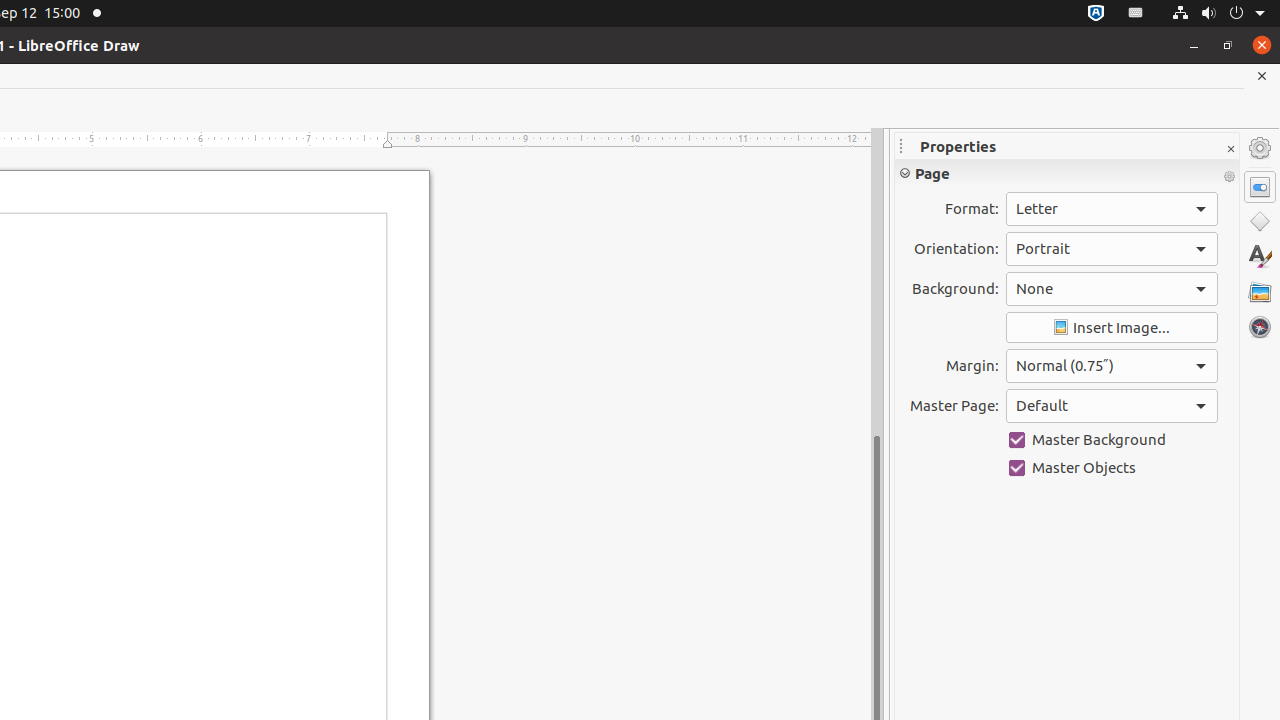 The height and width of the screenshot is (720, 1280). I want to click on Margin:, so click(1112, 366).